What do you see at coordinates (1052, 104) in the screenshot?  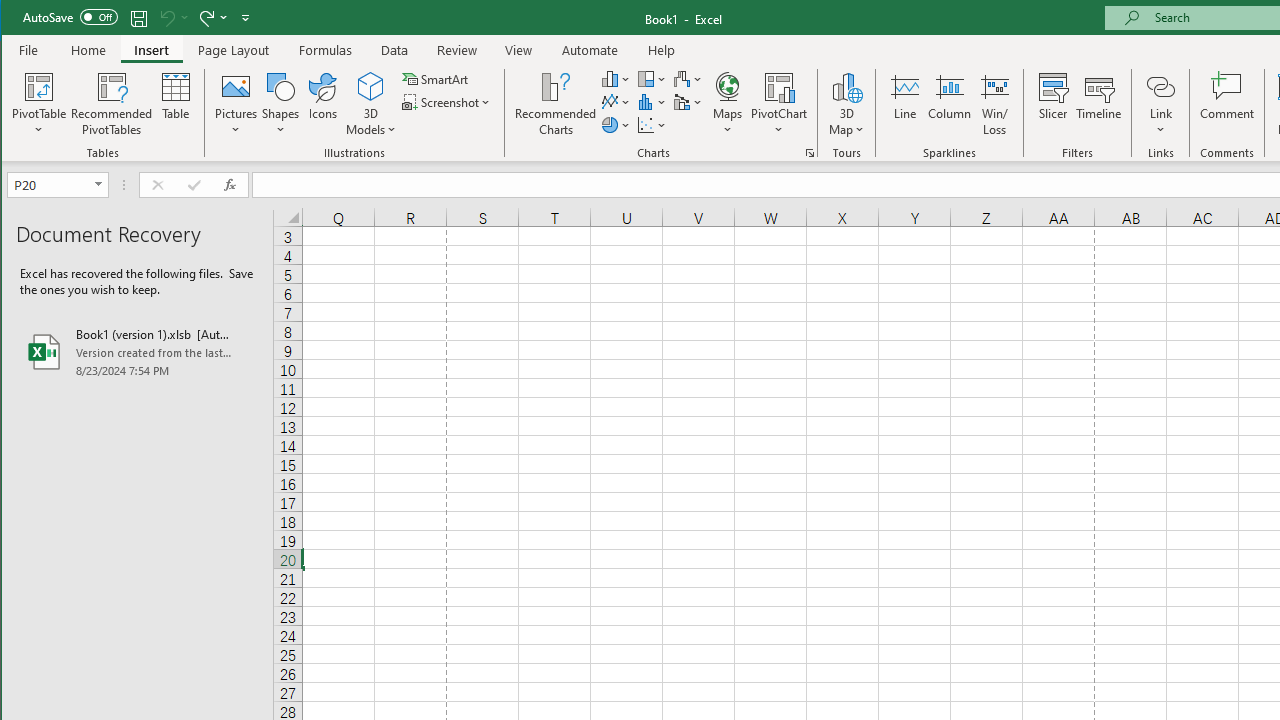 I see `Slicer...` at bounding box center [1052, 104].